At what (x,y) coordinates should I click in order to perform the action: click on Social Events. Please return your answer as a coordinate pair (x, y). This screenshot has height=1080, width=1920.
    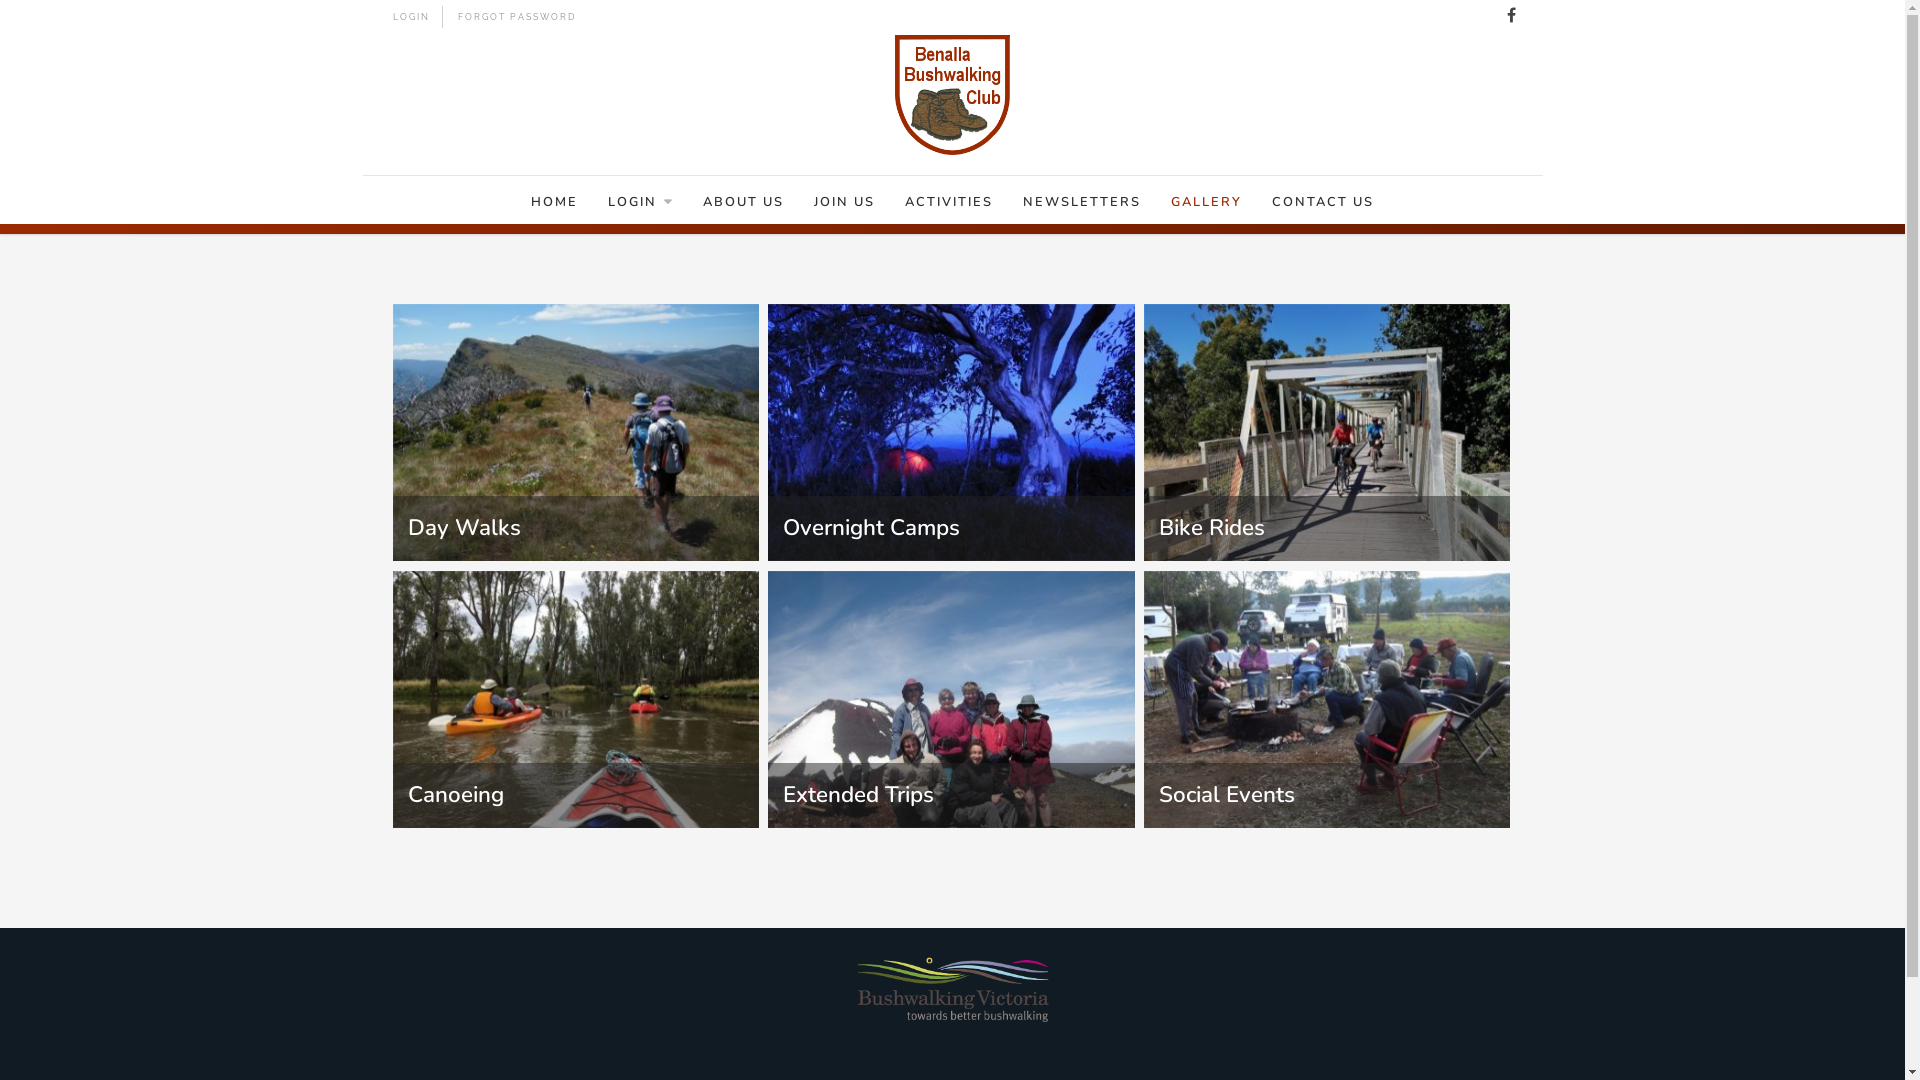
    Looking at the image, I should click on (1328, 700).